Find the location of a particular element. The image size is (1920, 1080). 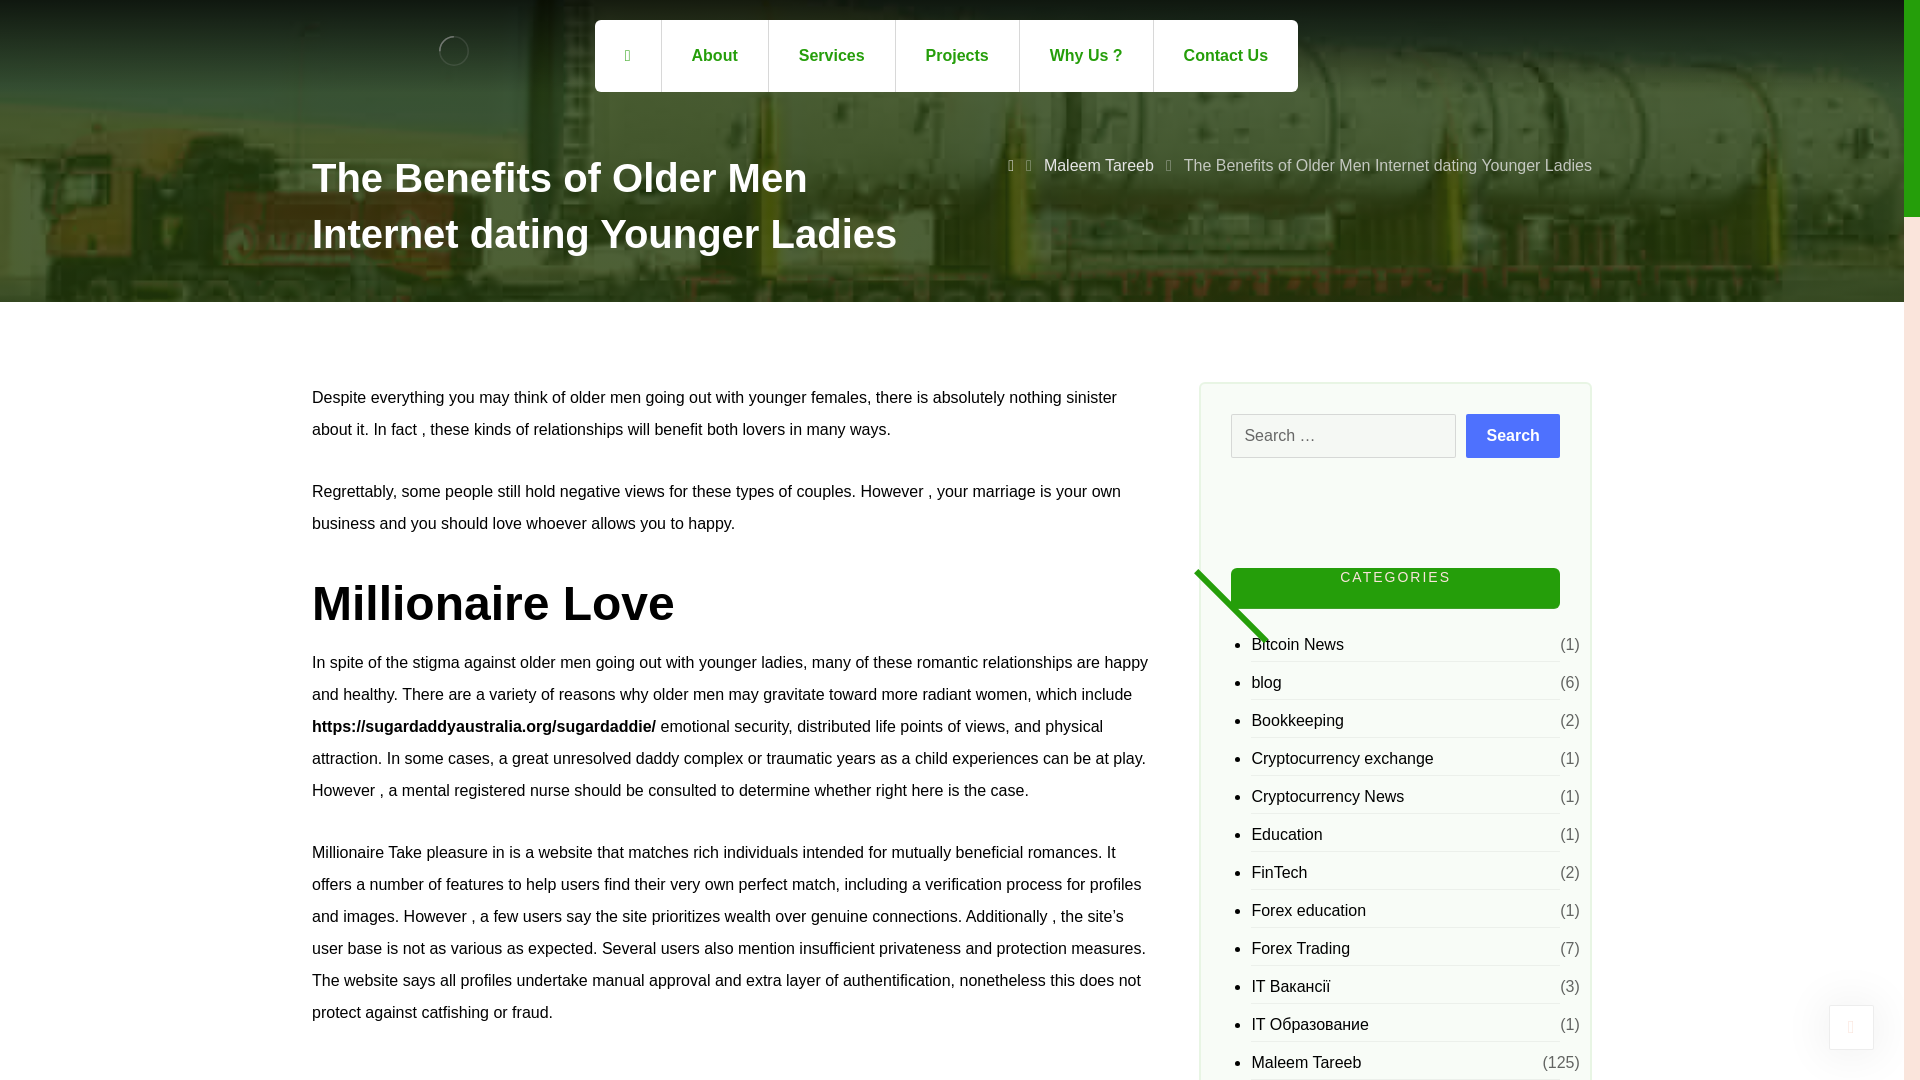

Search is located at coordinates (1512, 435).